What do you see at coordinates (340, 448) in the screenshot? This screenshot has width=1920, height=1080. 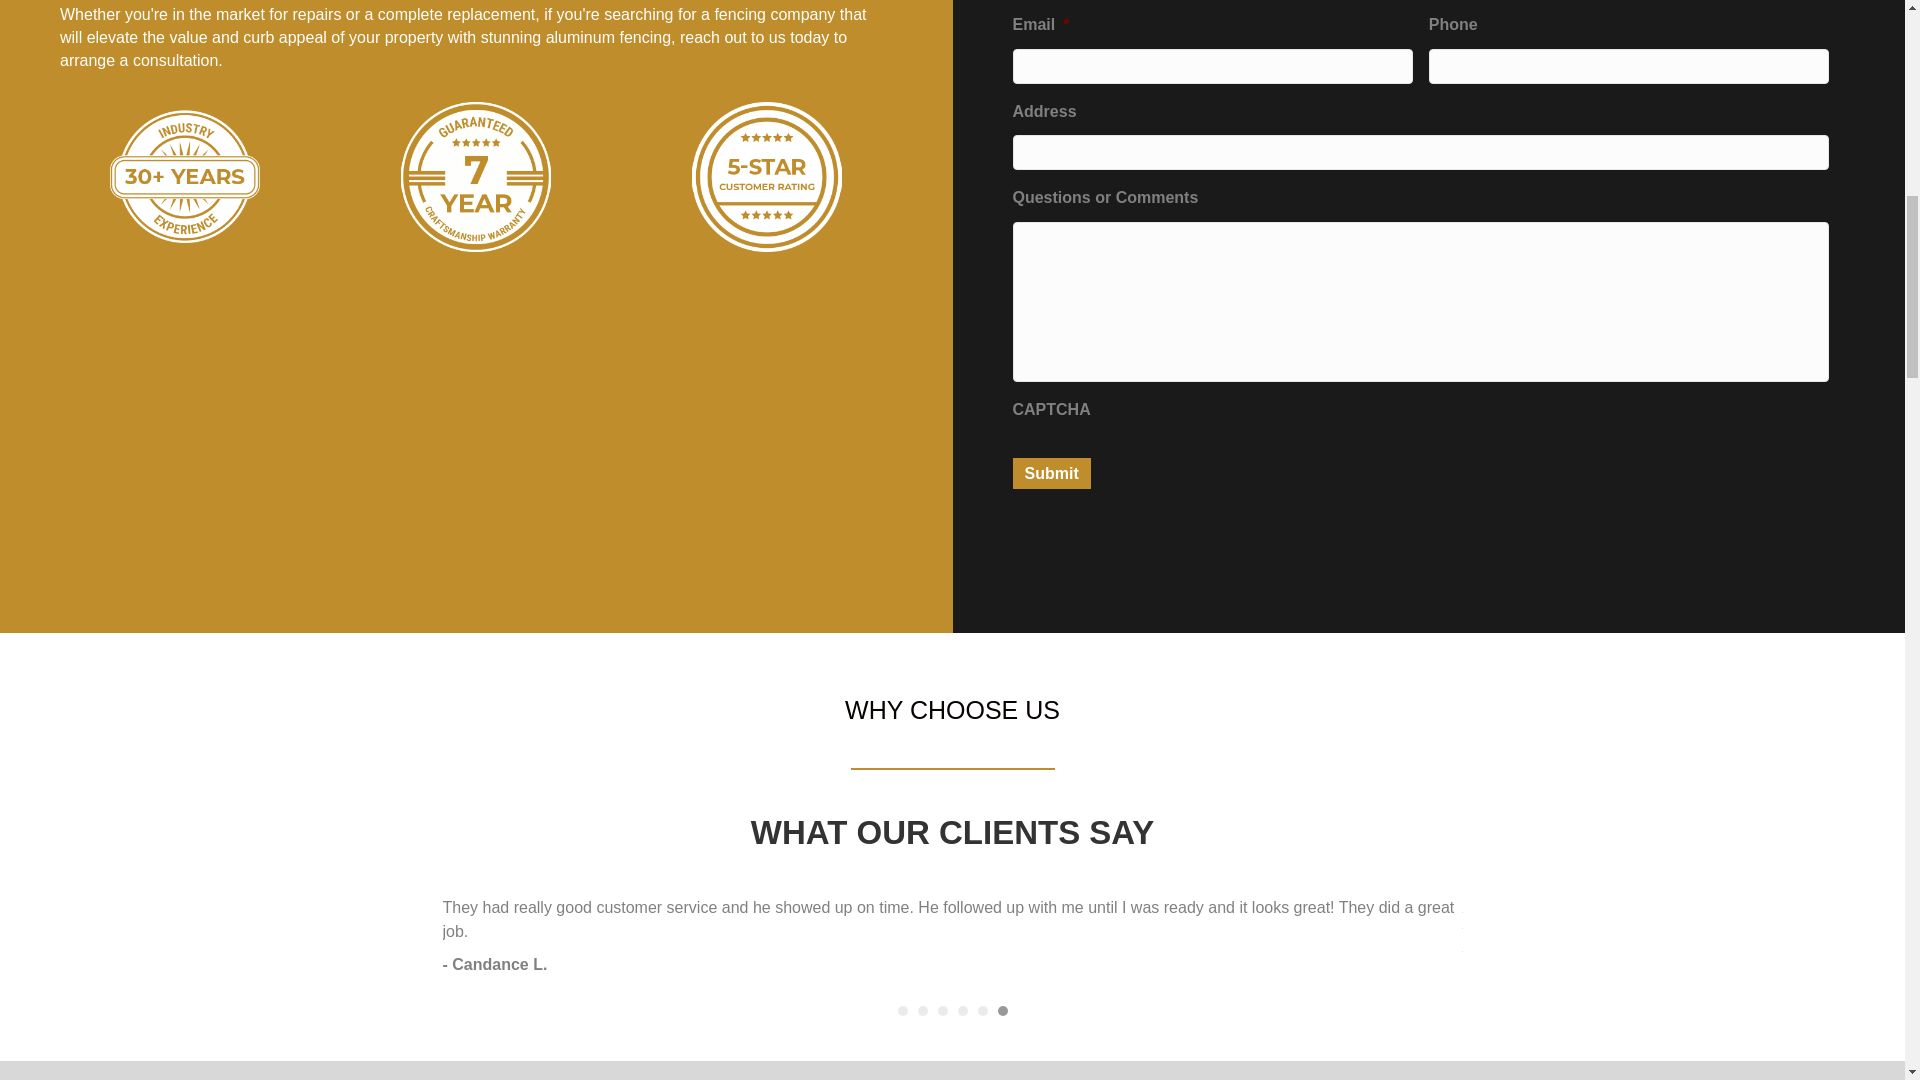 I see `YouTube video player` at bounding box center [340, 448].